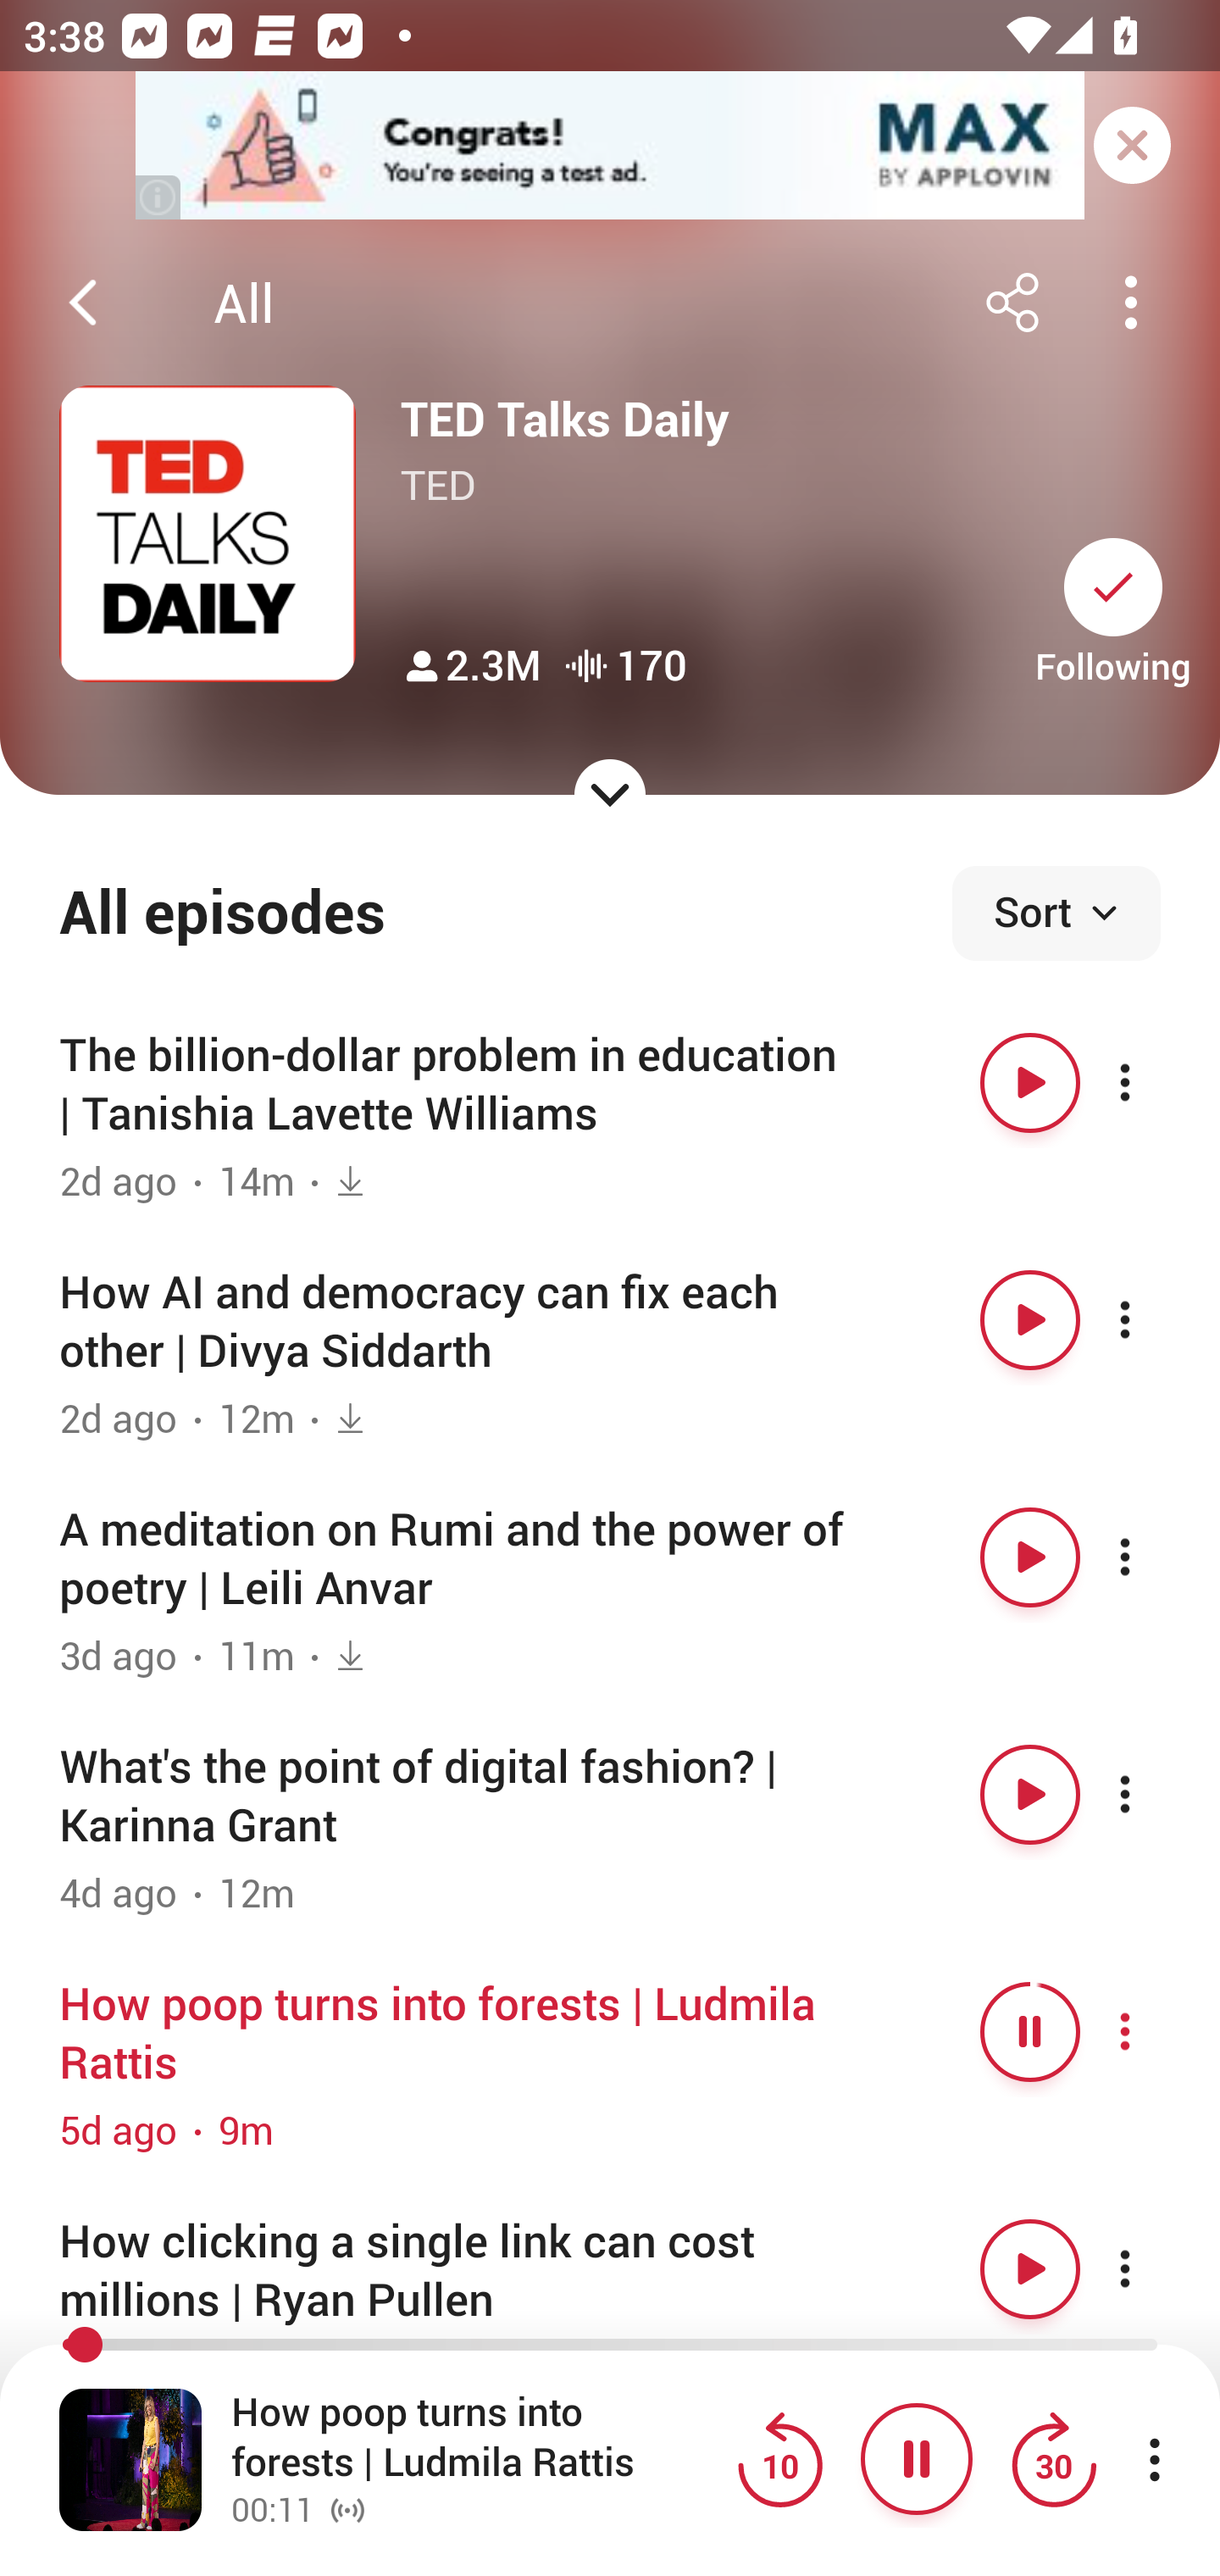 The image size is (1220, 2576). Describe the element at coordinates (1053, 2460) in the screenshot. I see `Jump forward` at that location.